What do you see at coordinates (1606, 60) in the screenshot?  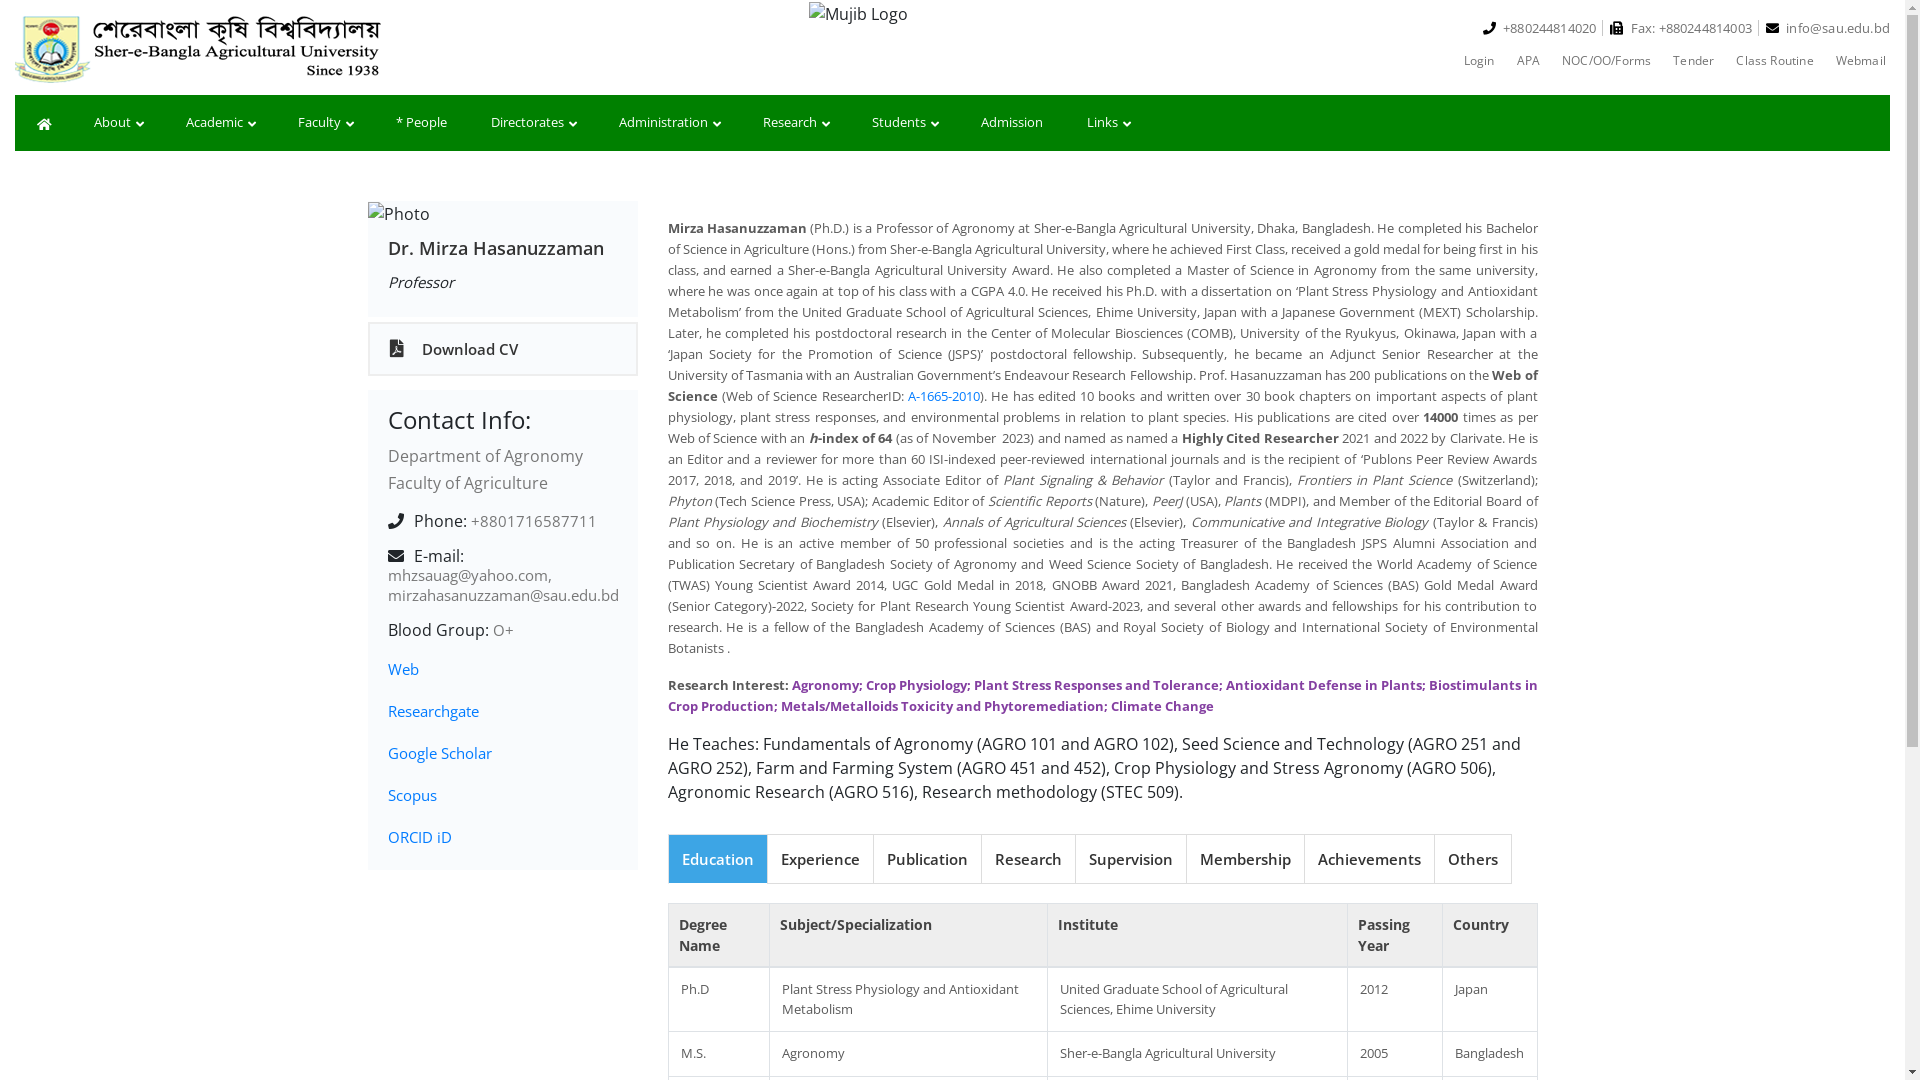 I see `NOC/OO/Forms` at bounding box center [1606, 60].